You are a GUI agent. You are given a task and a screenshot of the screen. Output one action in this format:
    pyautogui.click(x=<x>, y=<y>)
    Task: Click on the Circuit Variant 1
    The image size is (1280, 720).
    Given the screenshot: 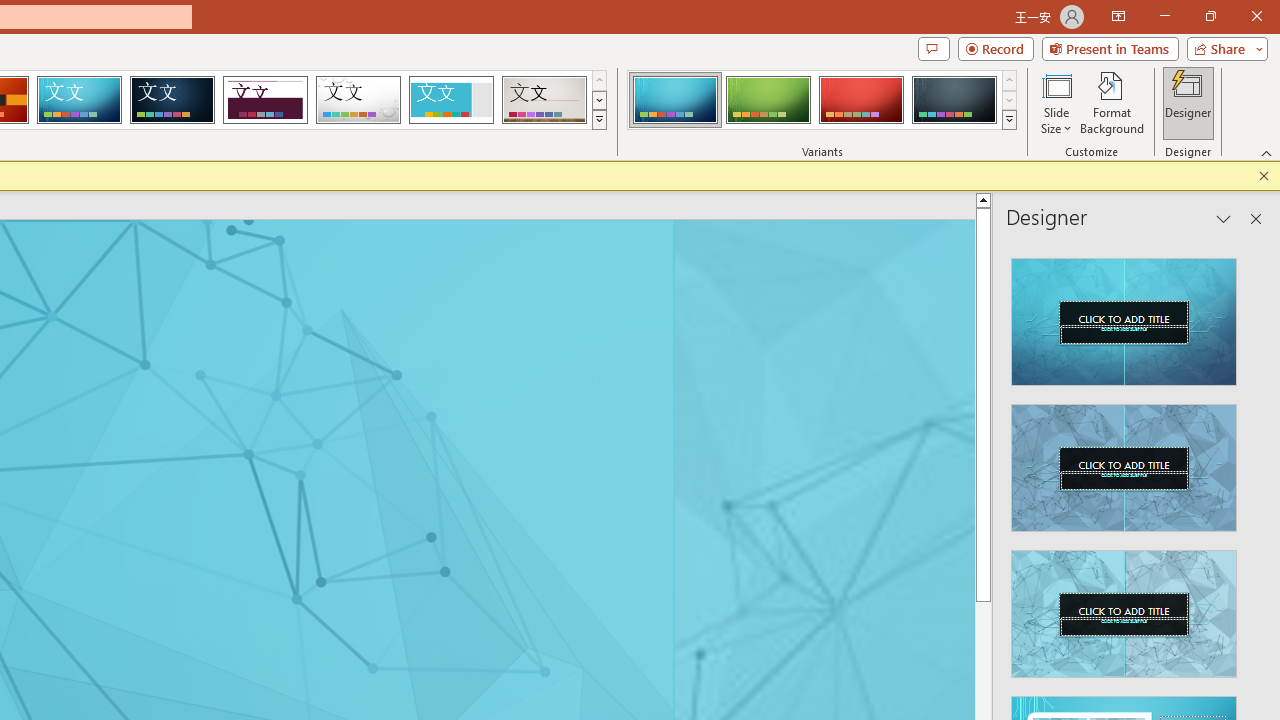 What is the action you would take?
    pyautogui.click(x=674, y=100)
    